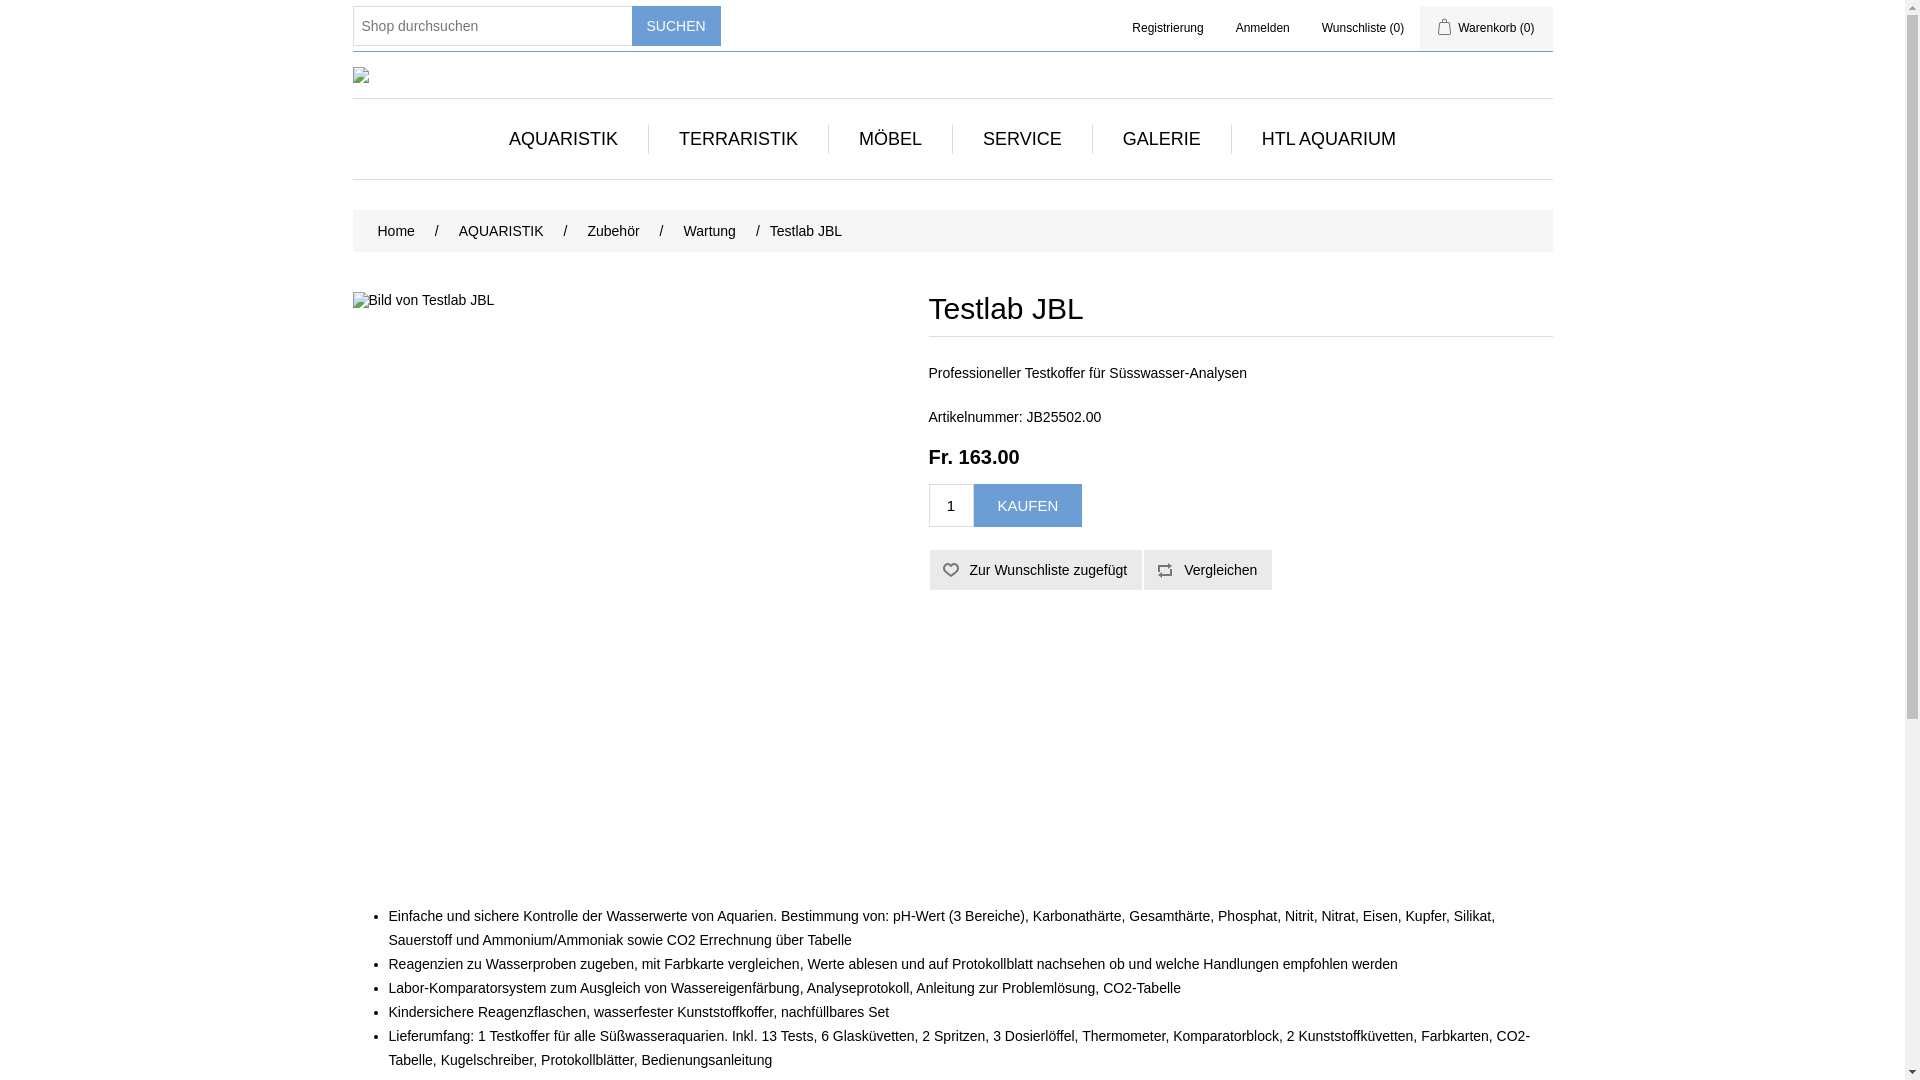 The height and width of the screenshot is (1080, 1920). Describe the element at coordinates (1486, 28) in the screenshot. I see `Warenkorb (0)` at that location.